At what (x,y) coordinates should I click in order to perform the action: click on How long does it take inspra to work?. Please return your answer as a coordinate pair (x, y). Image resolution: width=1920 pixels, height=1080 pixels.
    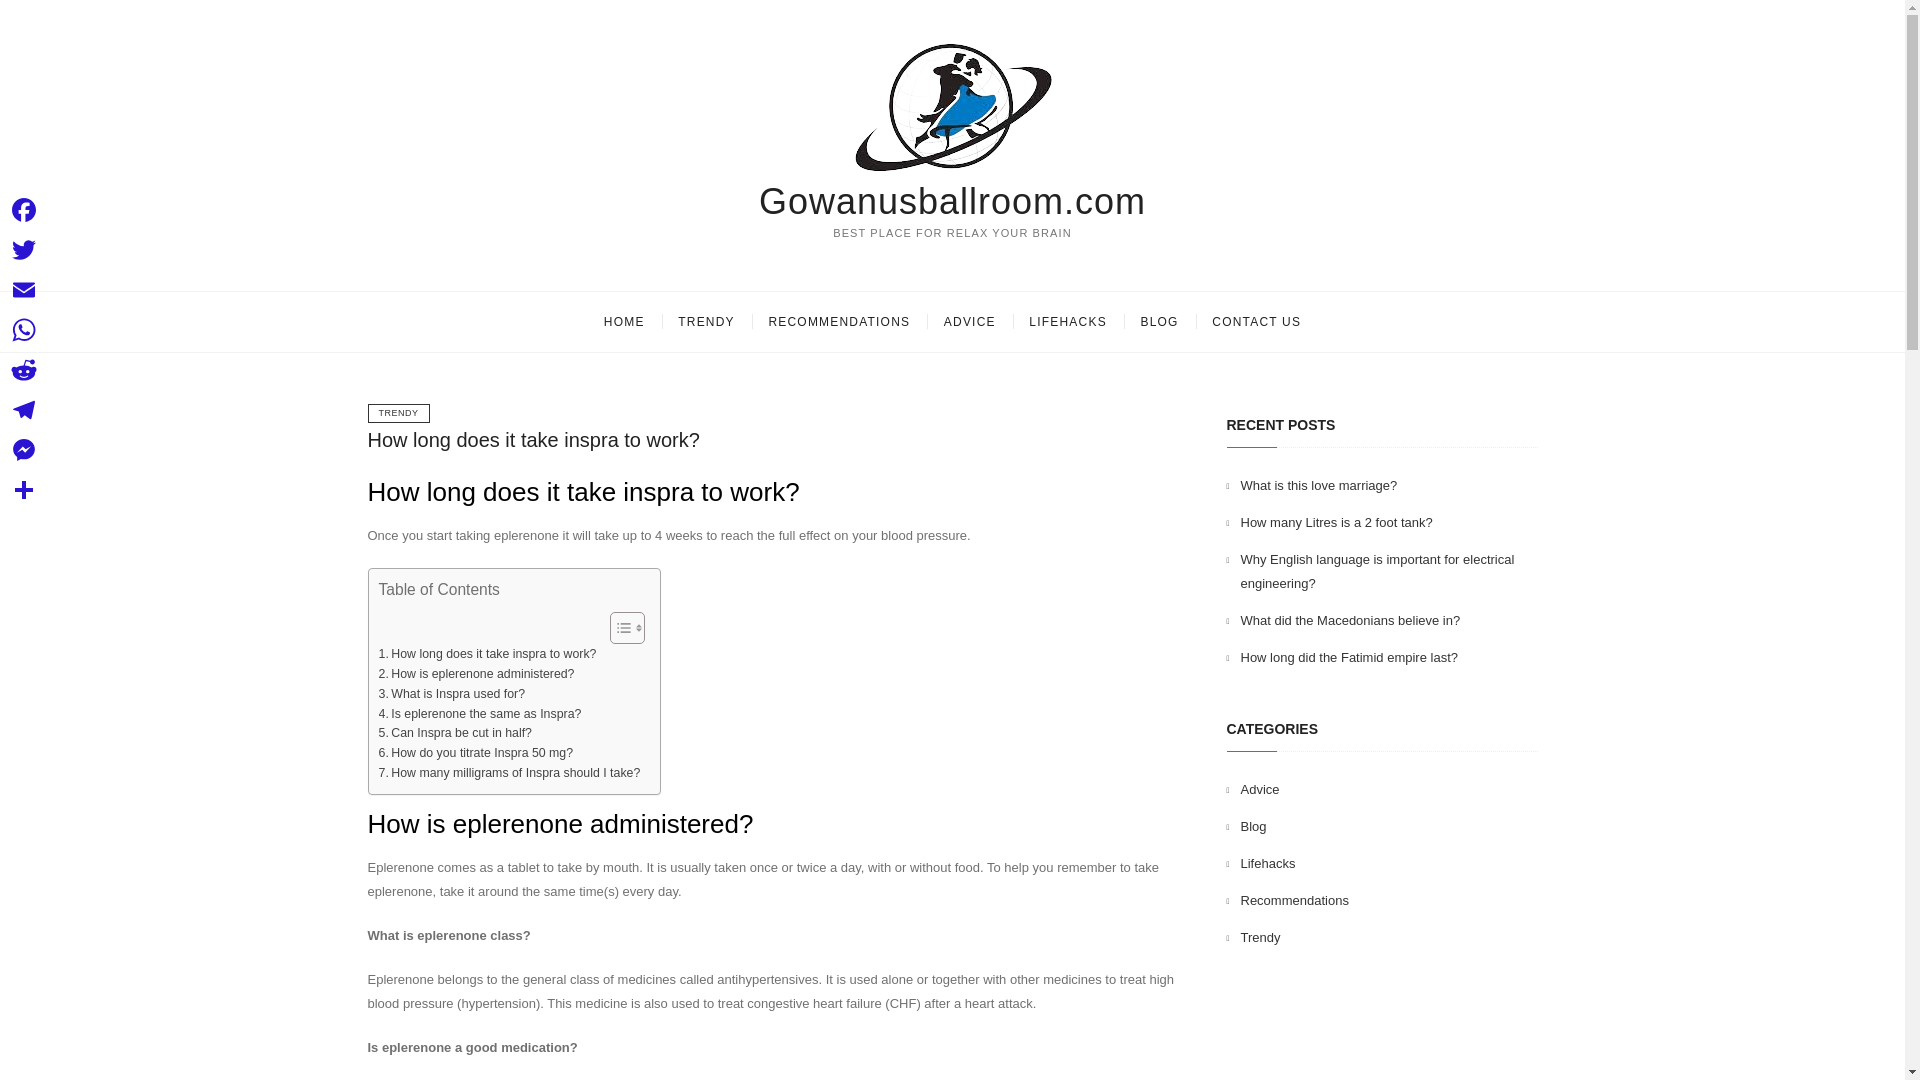
    Looking at the image, I should click on (534, 440).